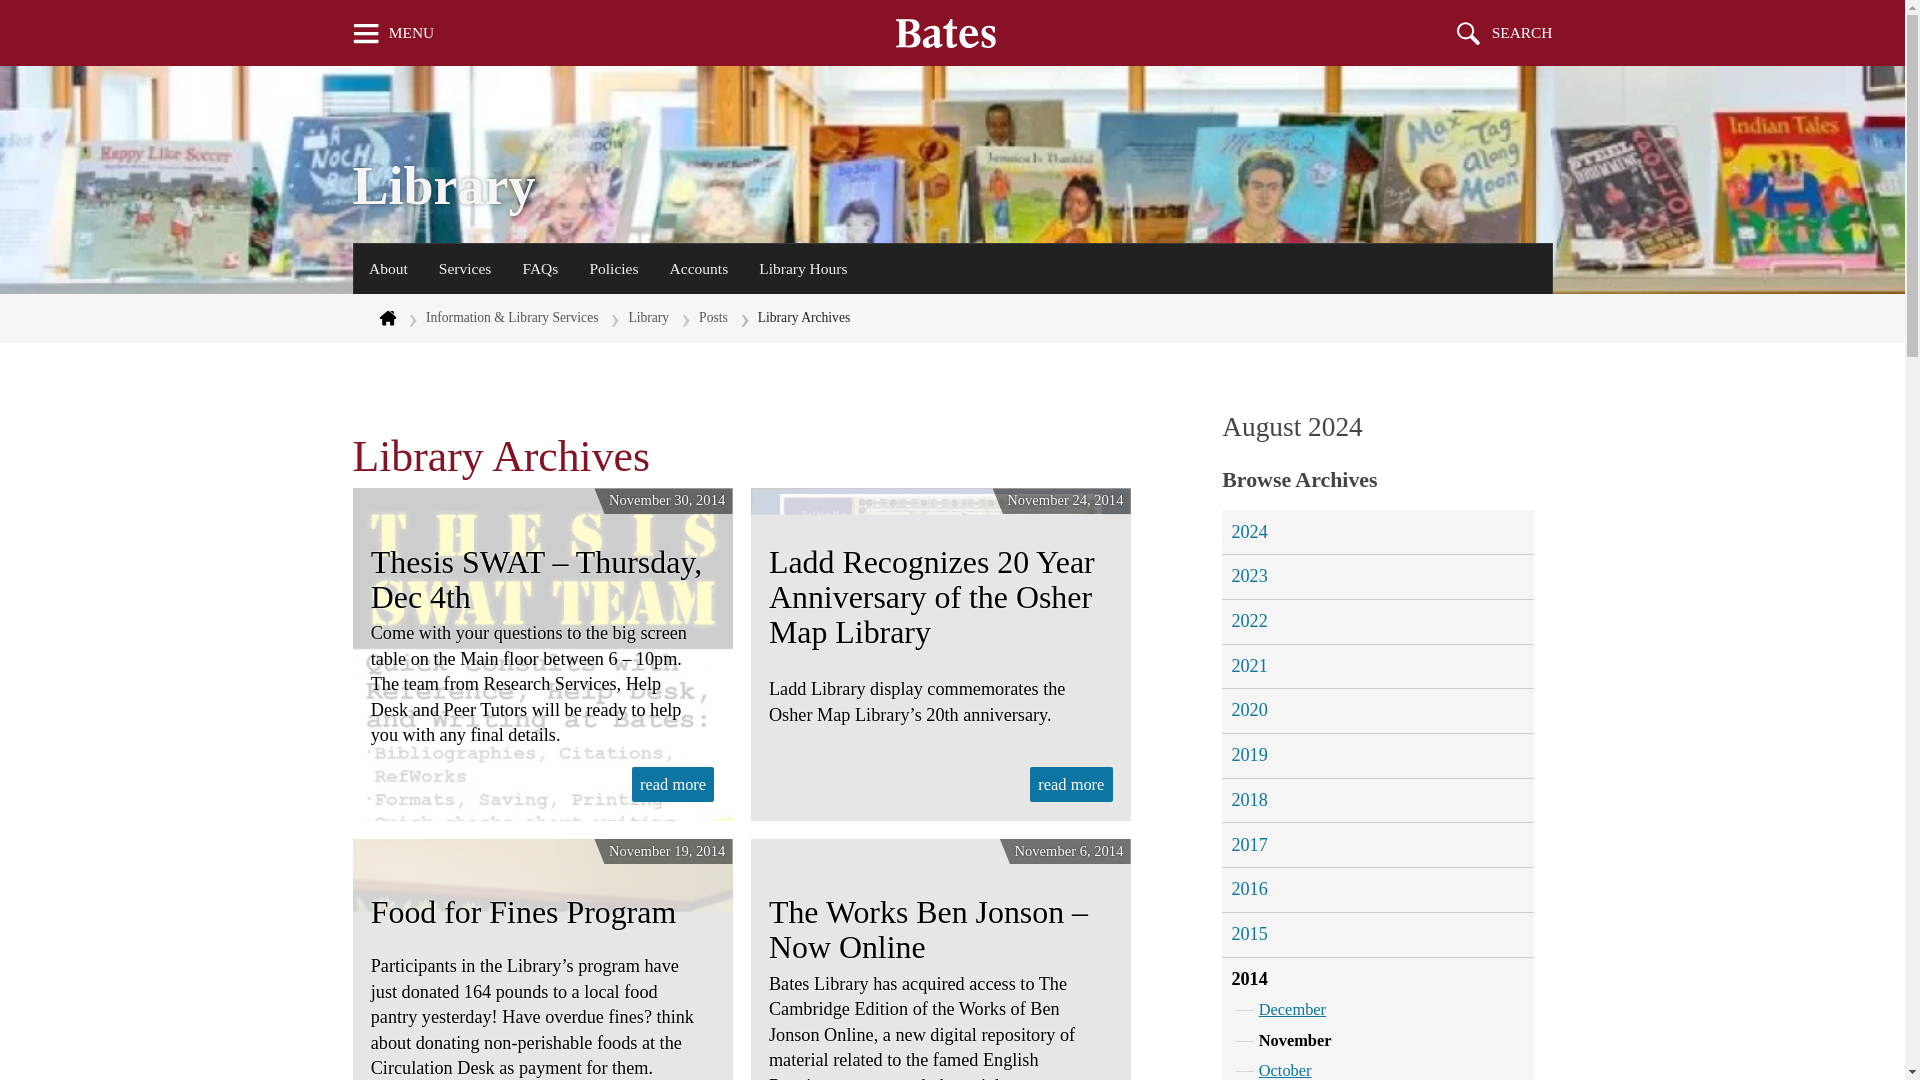  Describe the element at coordinates (1505, 32) in the screenshot. I see `SEARCH` at that location.